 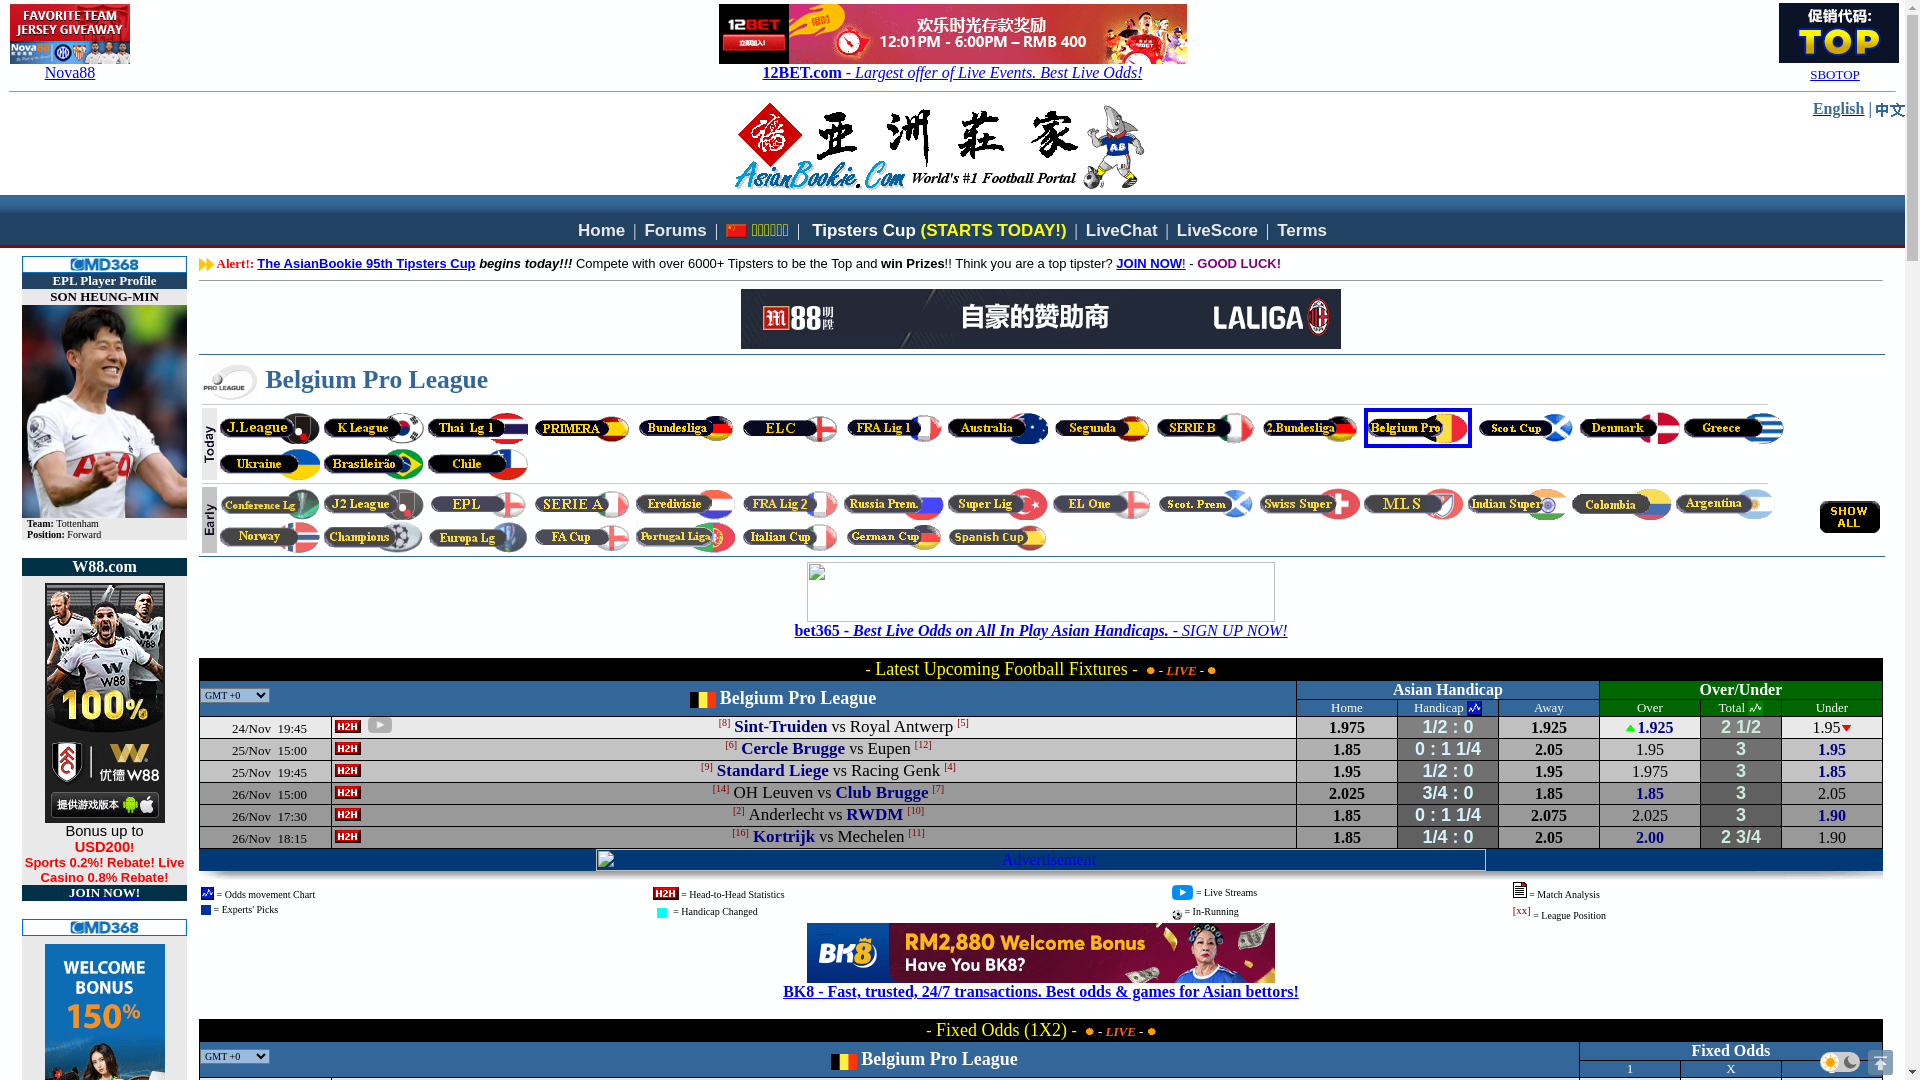 I want to click on -ECL-, so click(x=270, y=504).